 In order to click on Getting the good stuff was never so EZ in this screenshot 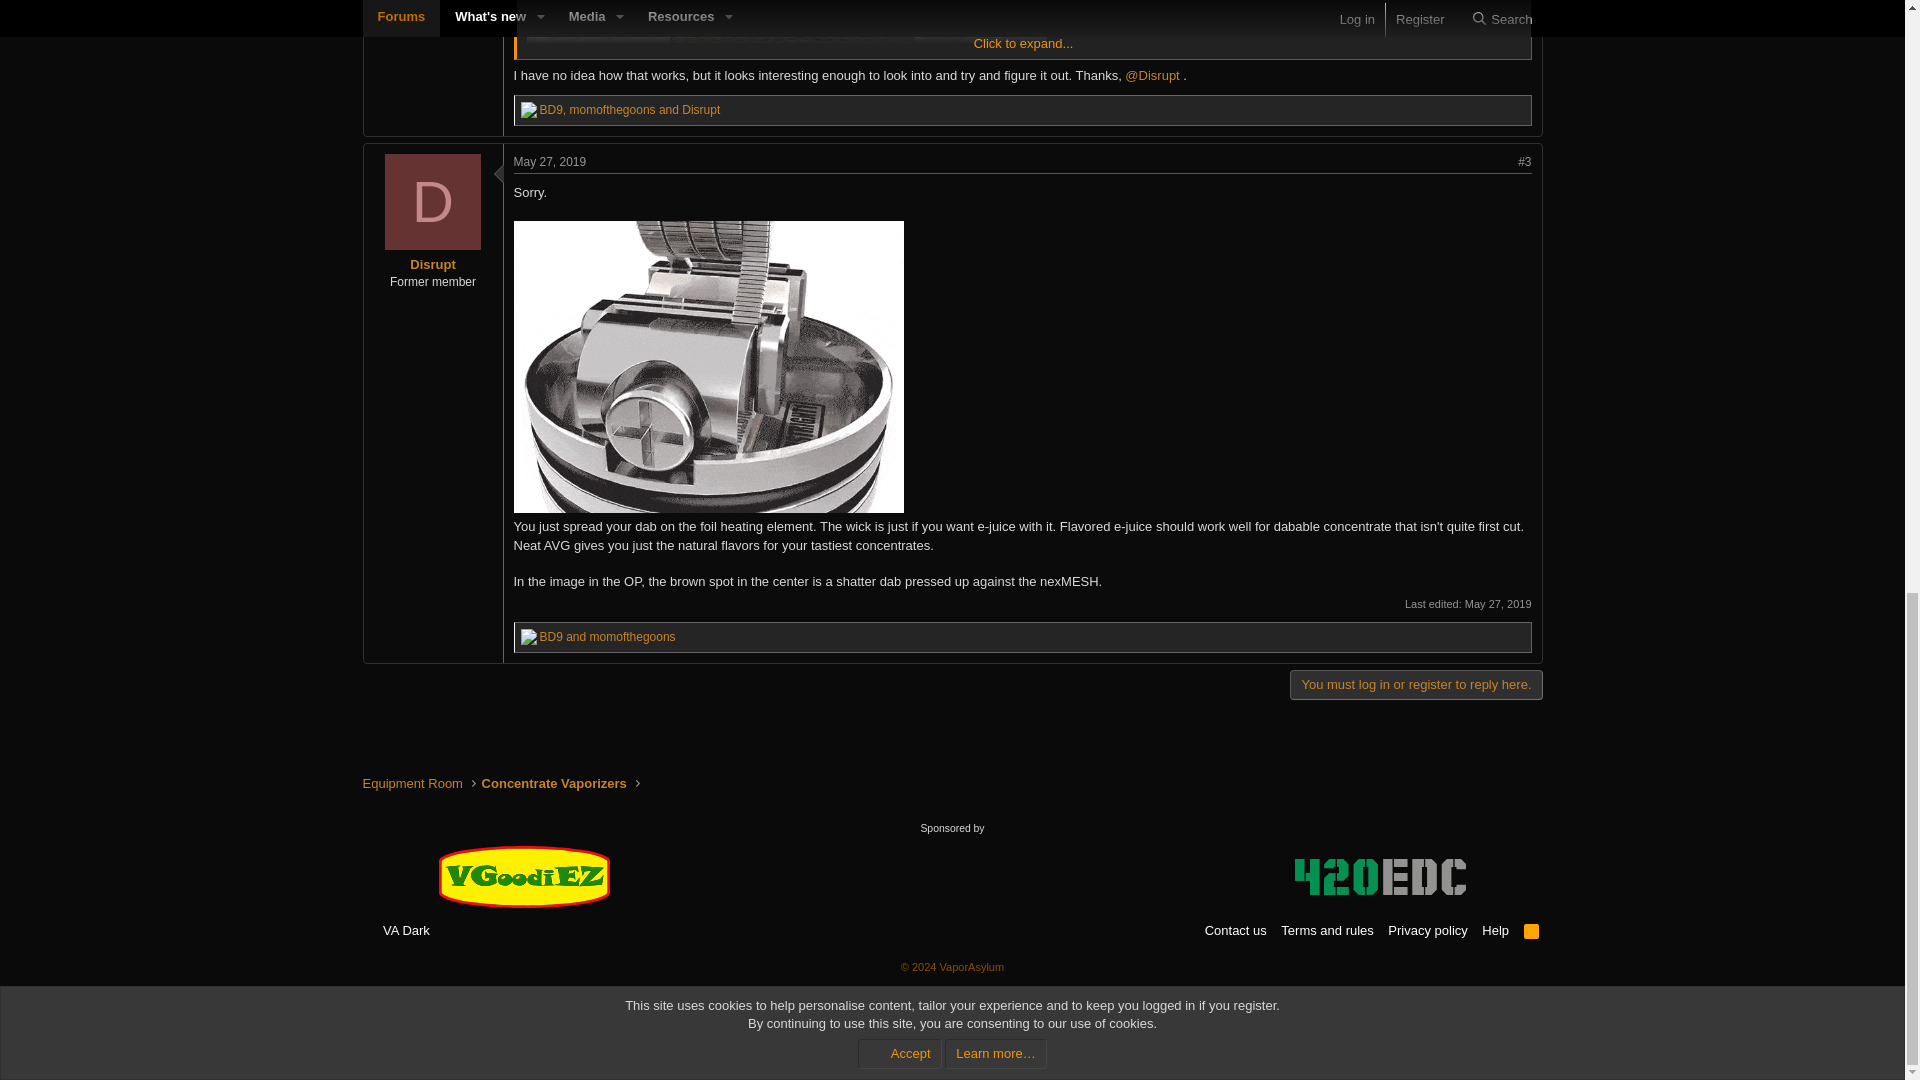, I will do `click(524, 876)`.